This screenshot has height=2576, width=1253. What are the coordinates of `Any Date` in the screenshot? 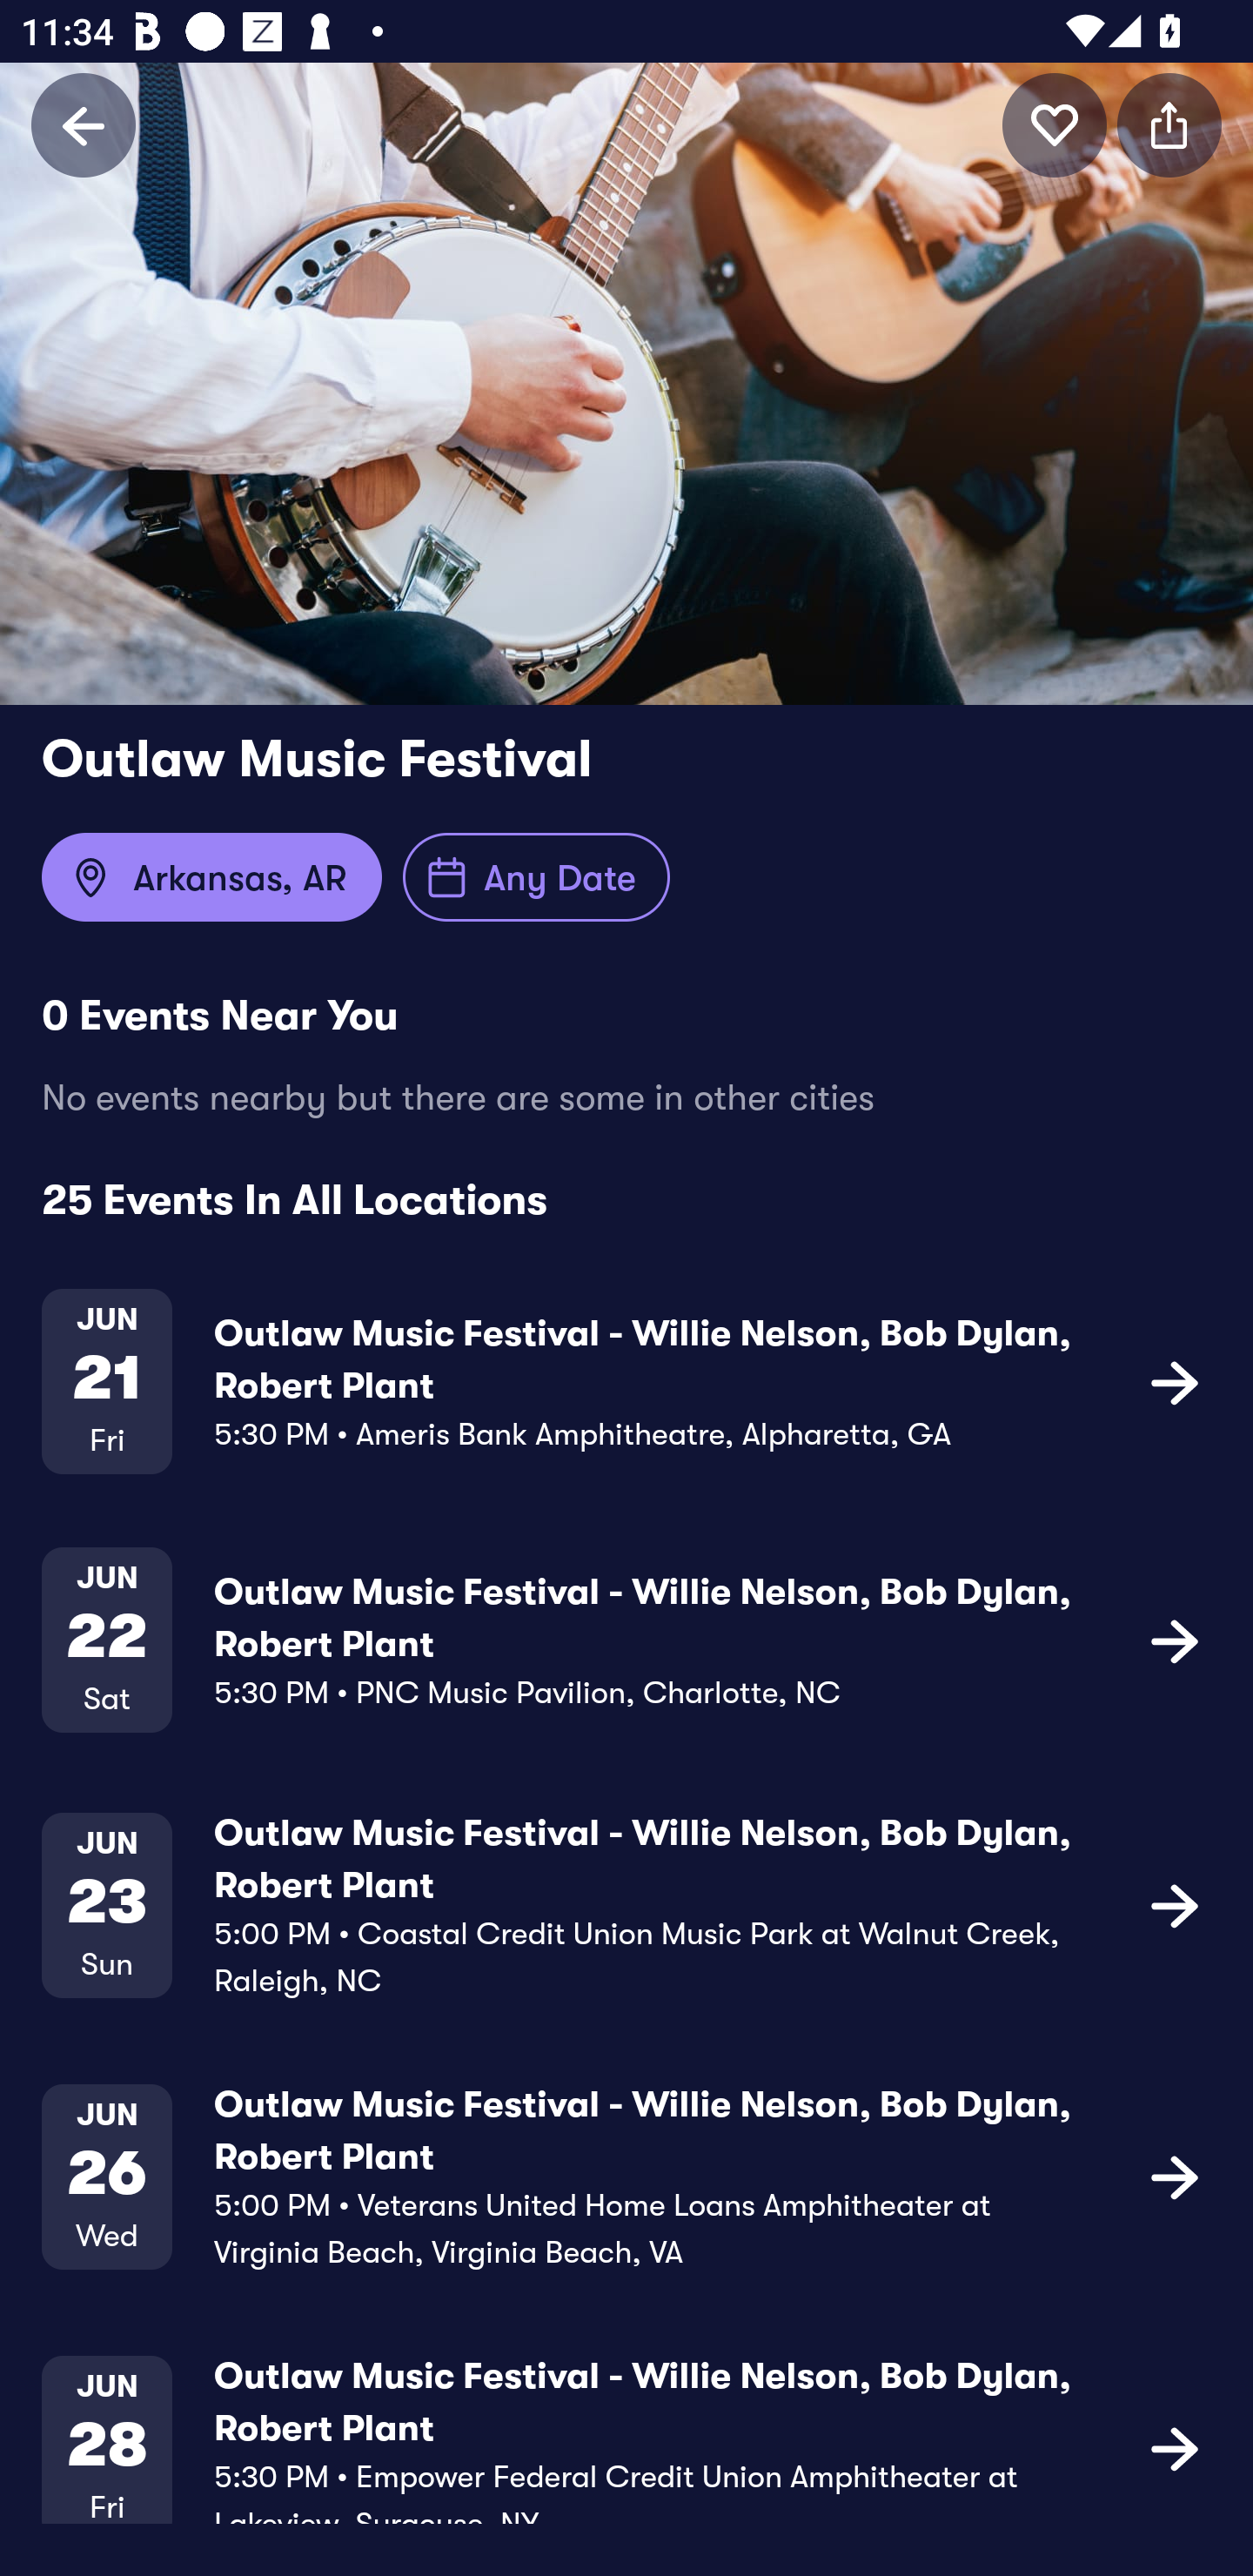 It's located at (536, 877).